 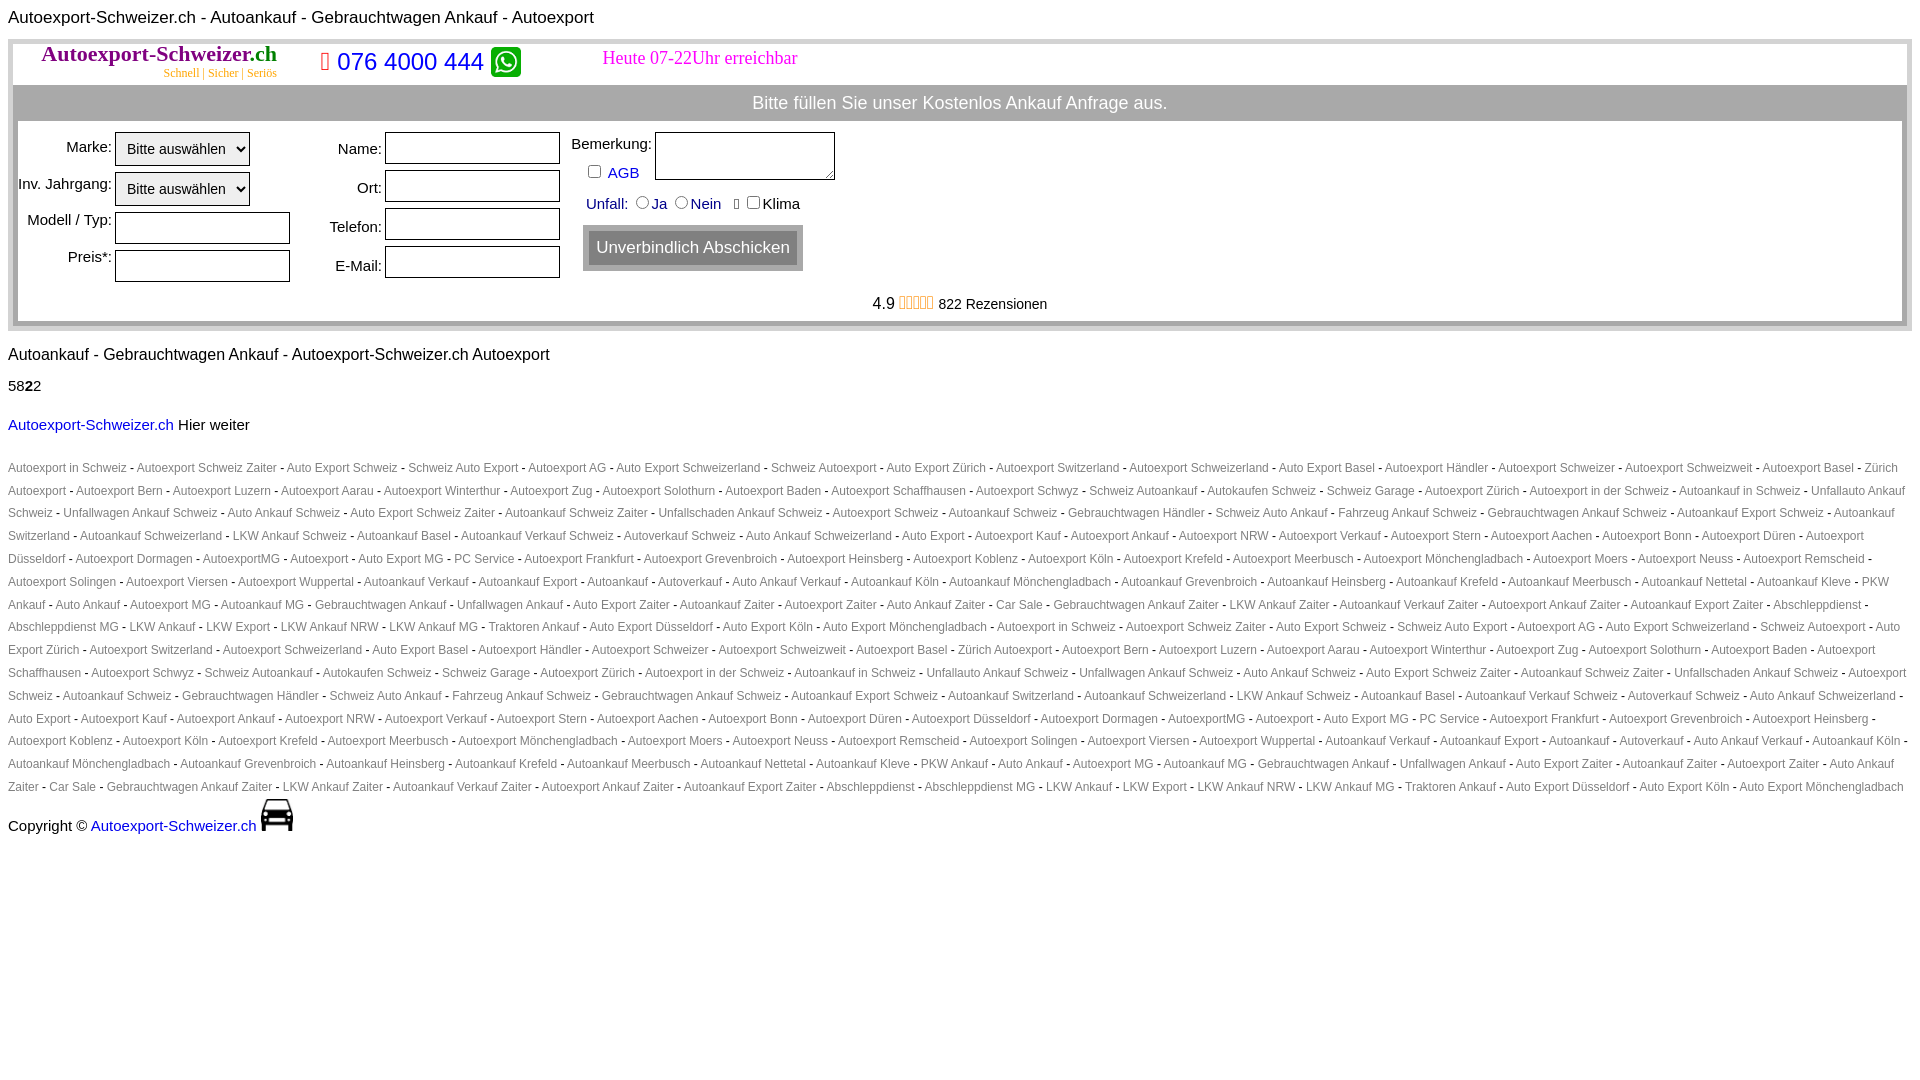 I want to click on Autoexport Verkauf, so click(x=436, y=719).